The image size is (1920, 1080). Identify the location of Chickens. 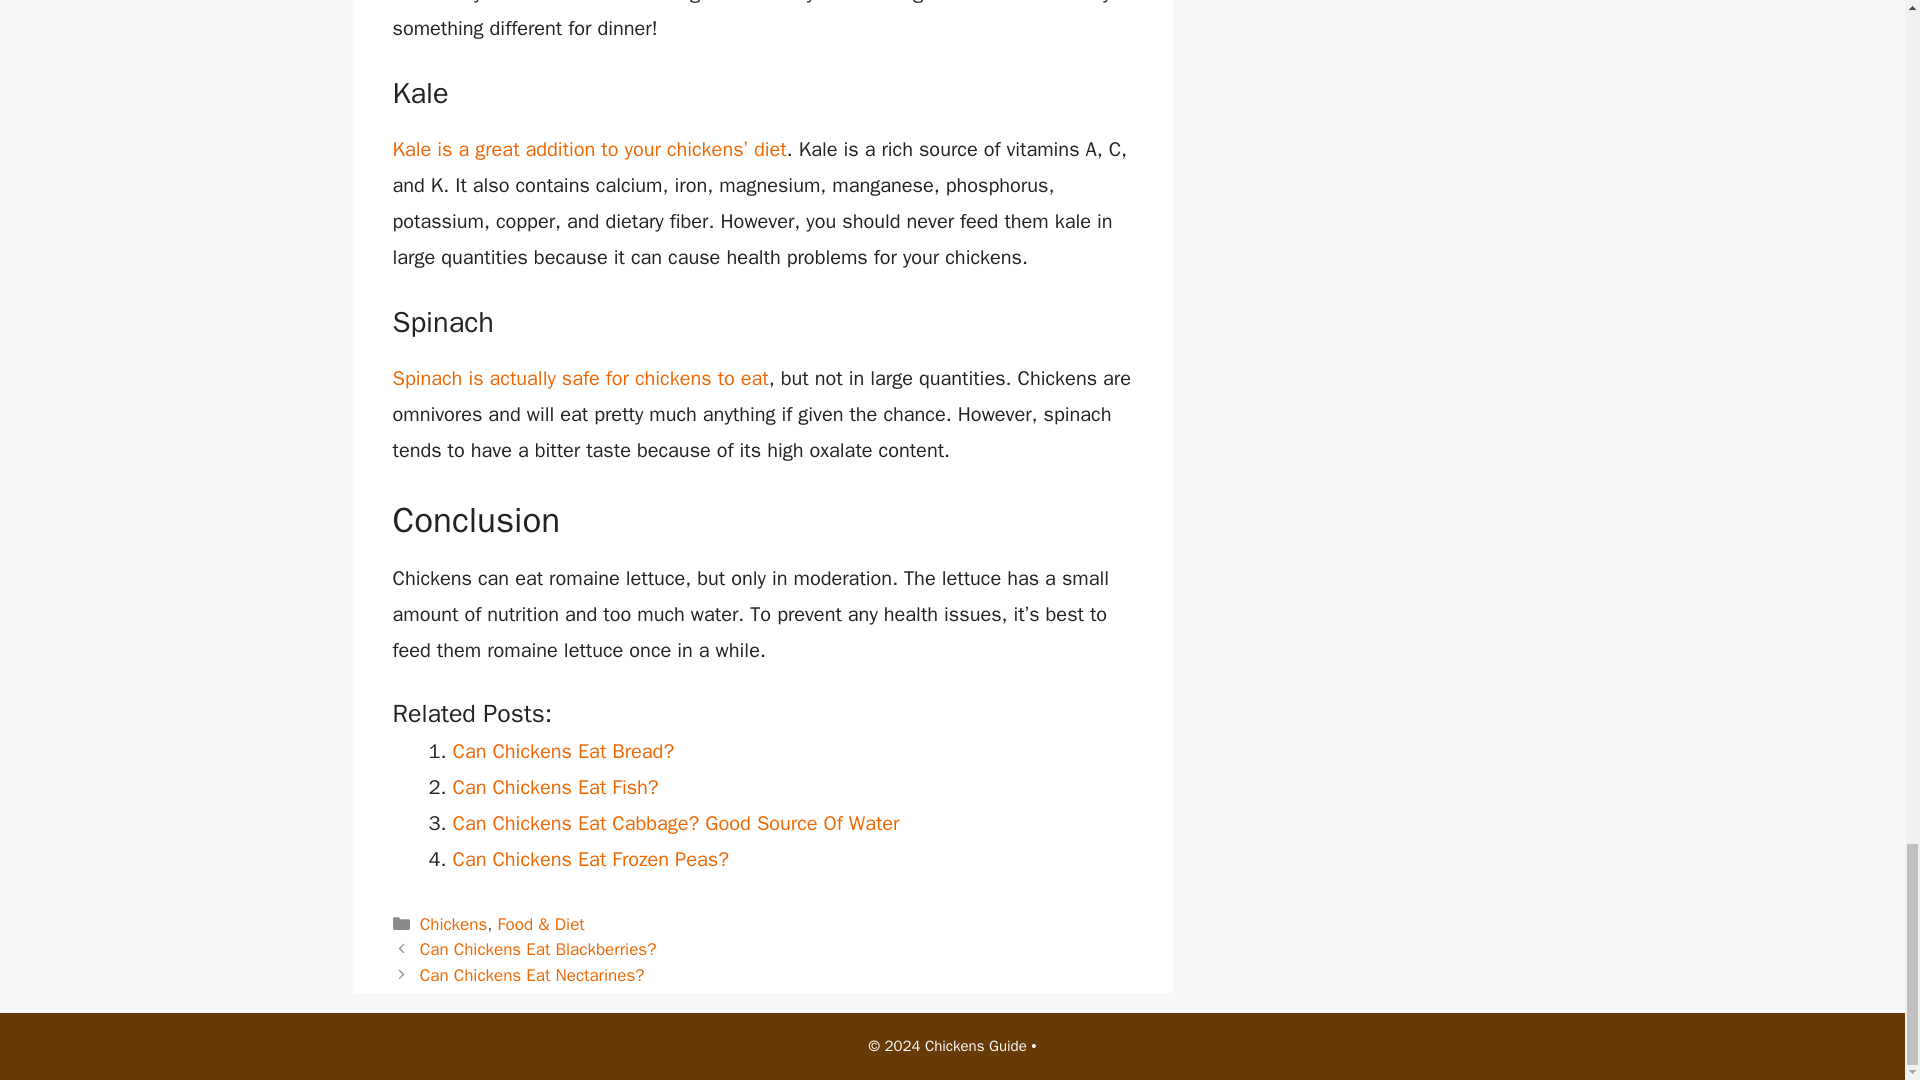
(454, 924).